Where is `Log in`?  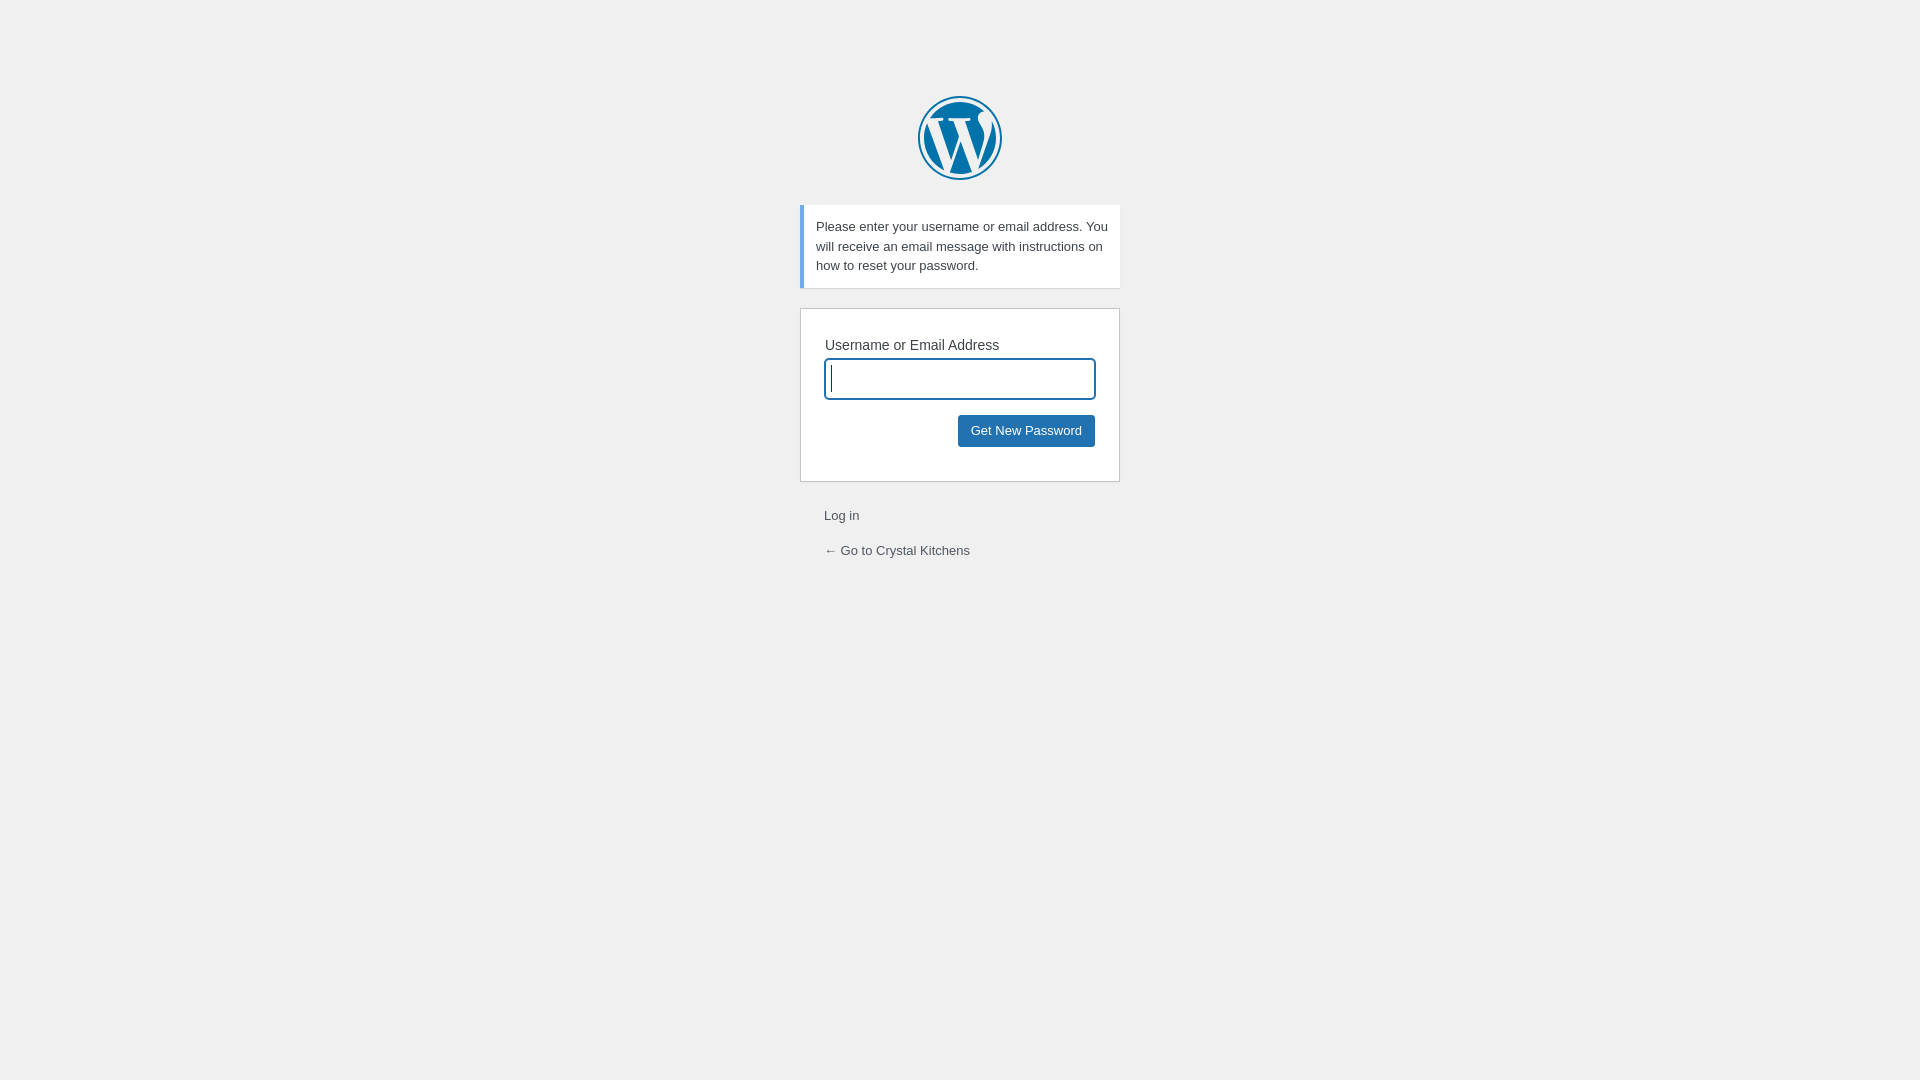 Log in is located at coordinates (842, 516).